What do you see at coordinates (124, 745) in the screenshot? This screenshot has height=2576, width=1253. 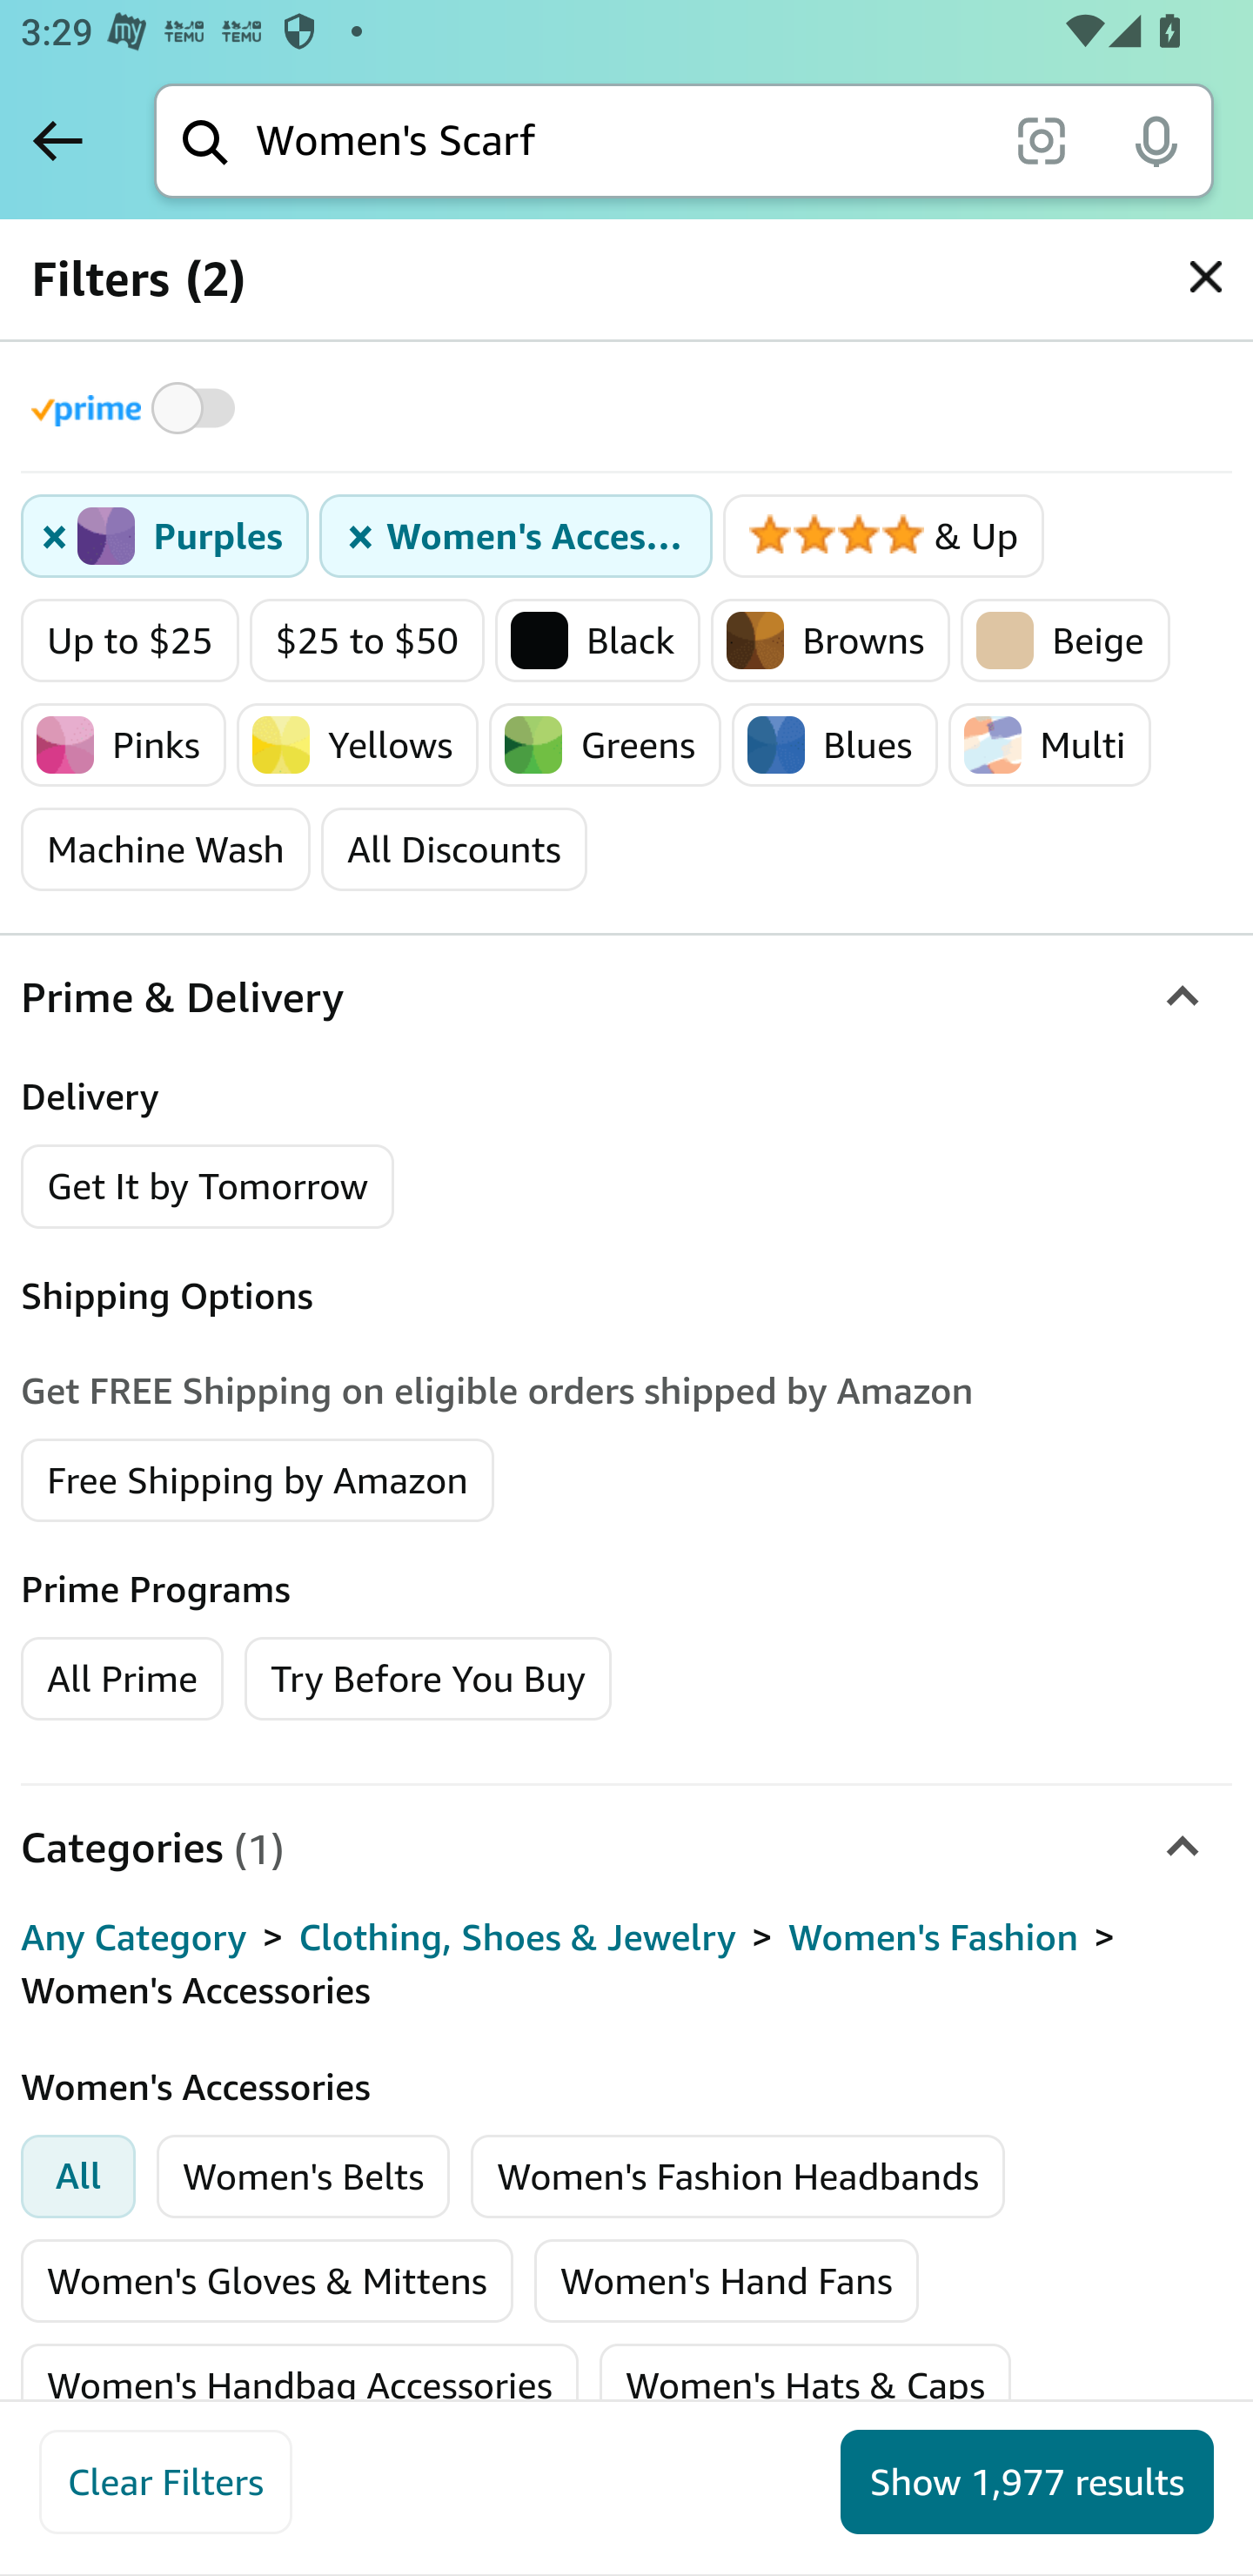 I see `Pinks Pinks Pinks Pinks` at bounding box center [124, 745].